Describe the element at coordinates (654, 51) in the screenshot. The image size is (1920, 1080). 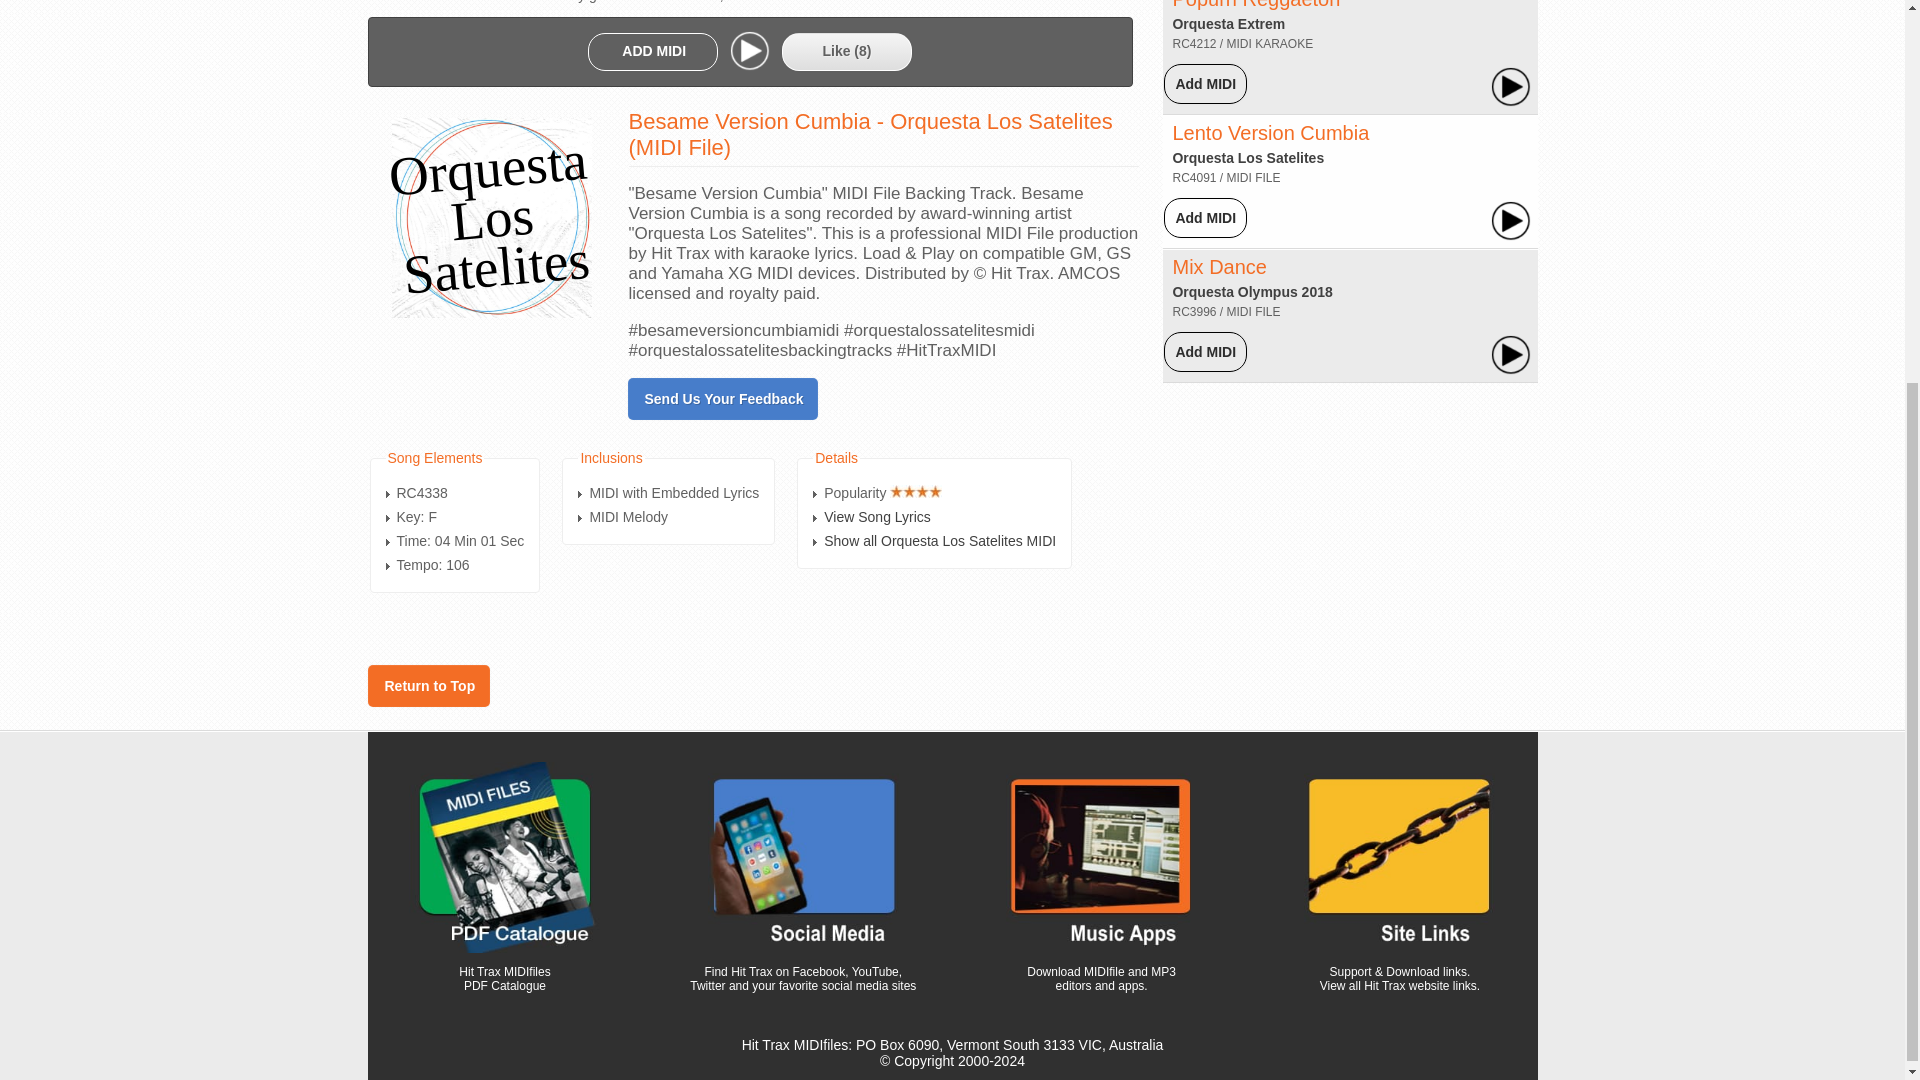
I see `ADD MIDI` at that location.